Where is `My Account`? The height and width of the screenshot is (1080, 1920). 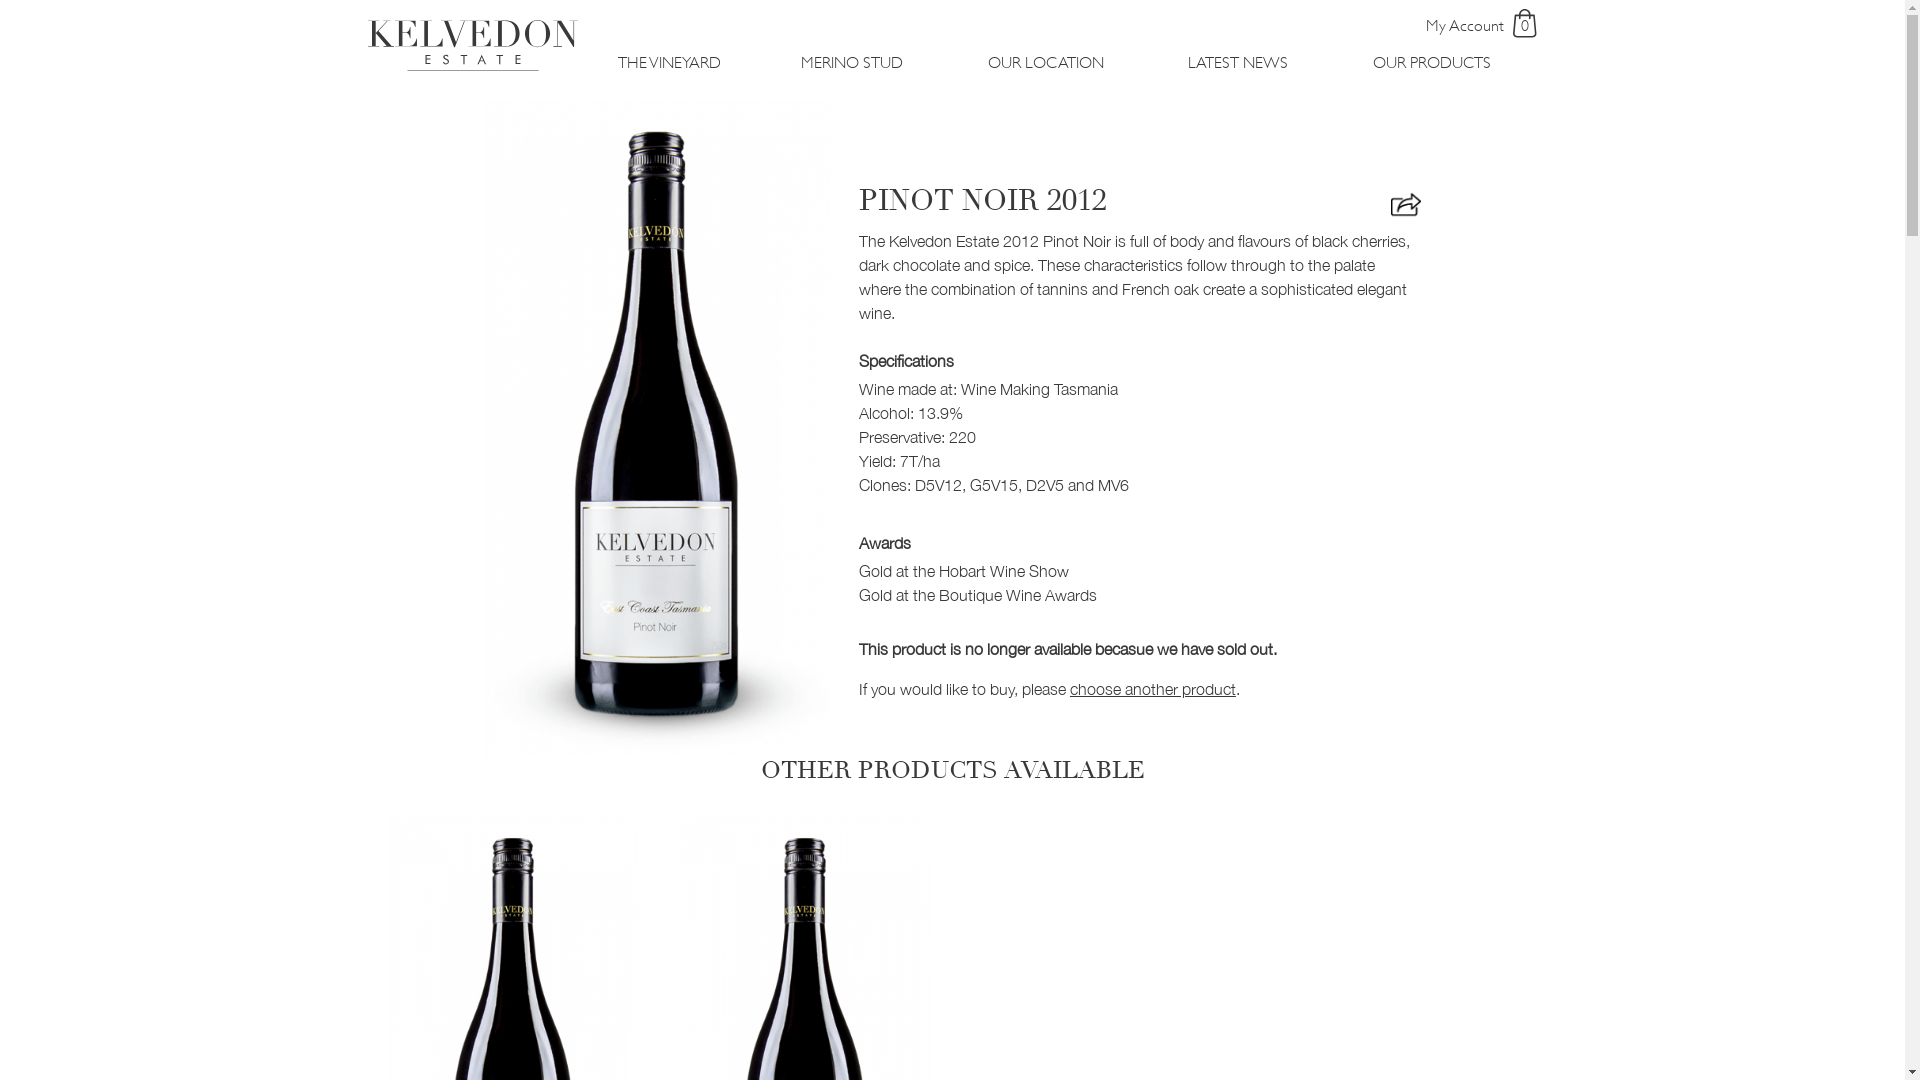
My Account is located at coordinates (1465, 26).